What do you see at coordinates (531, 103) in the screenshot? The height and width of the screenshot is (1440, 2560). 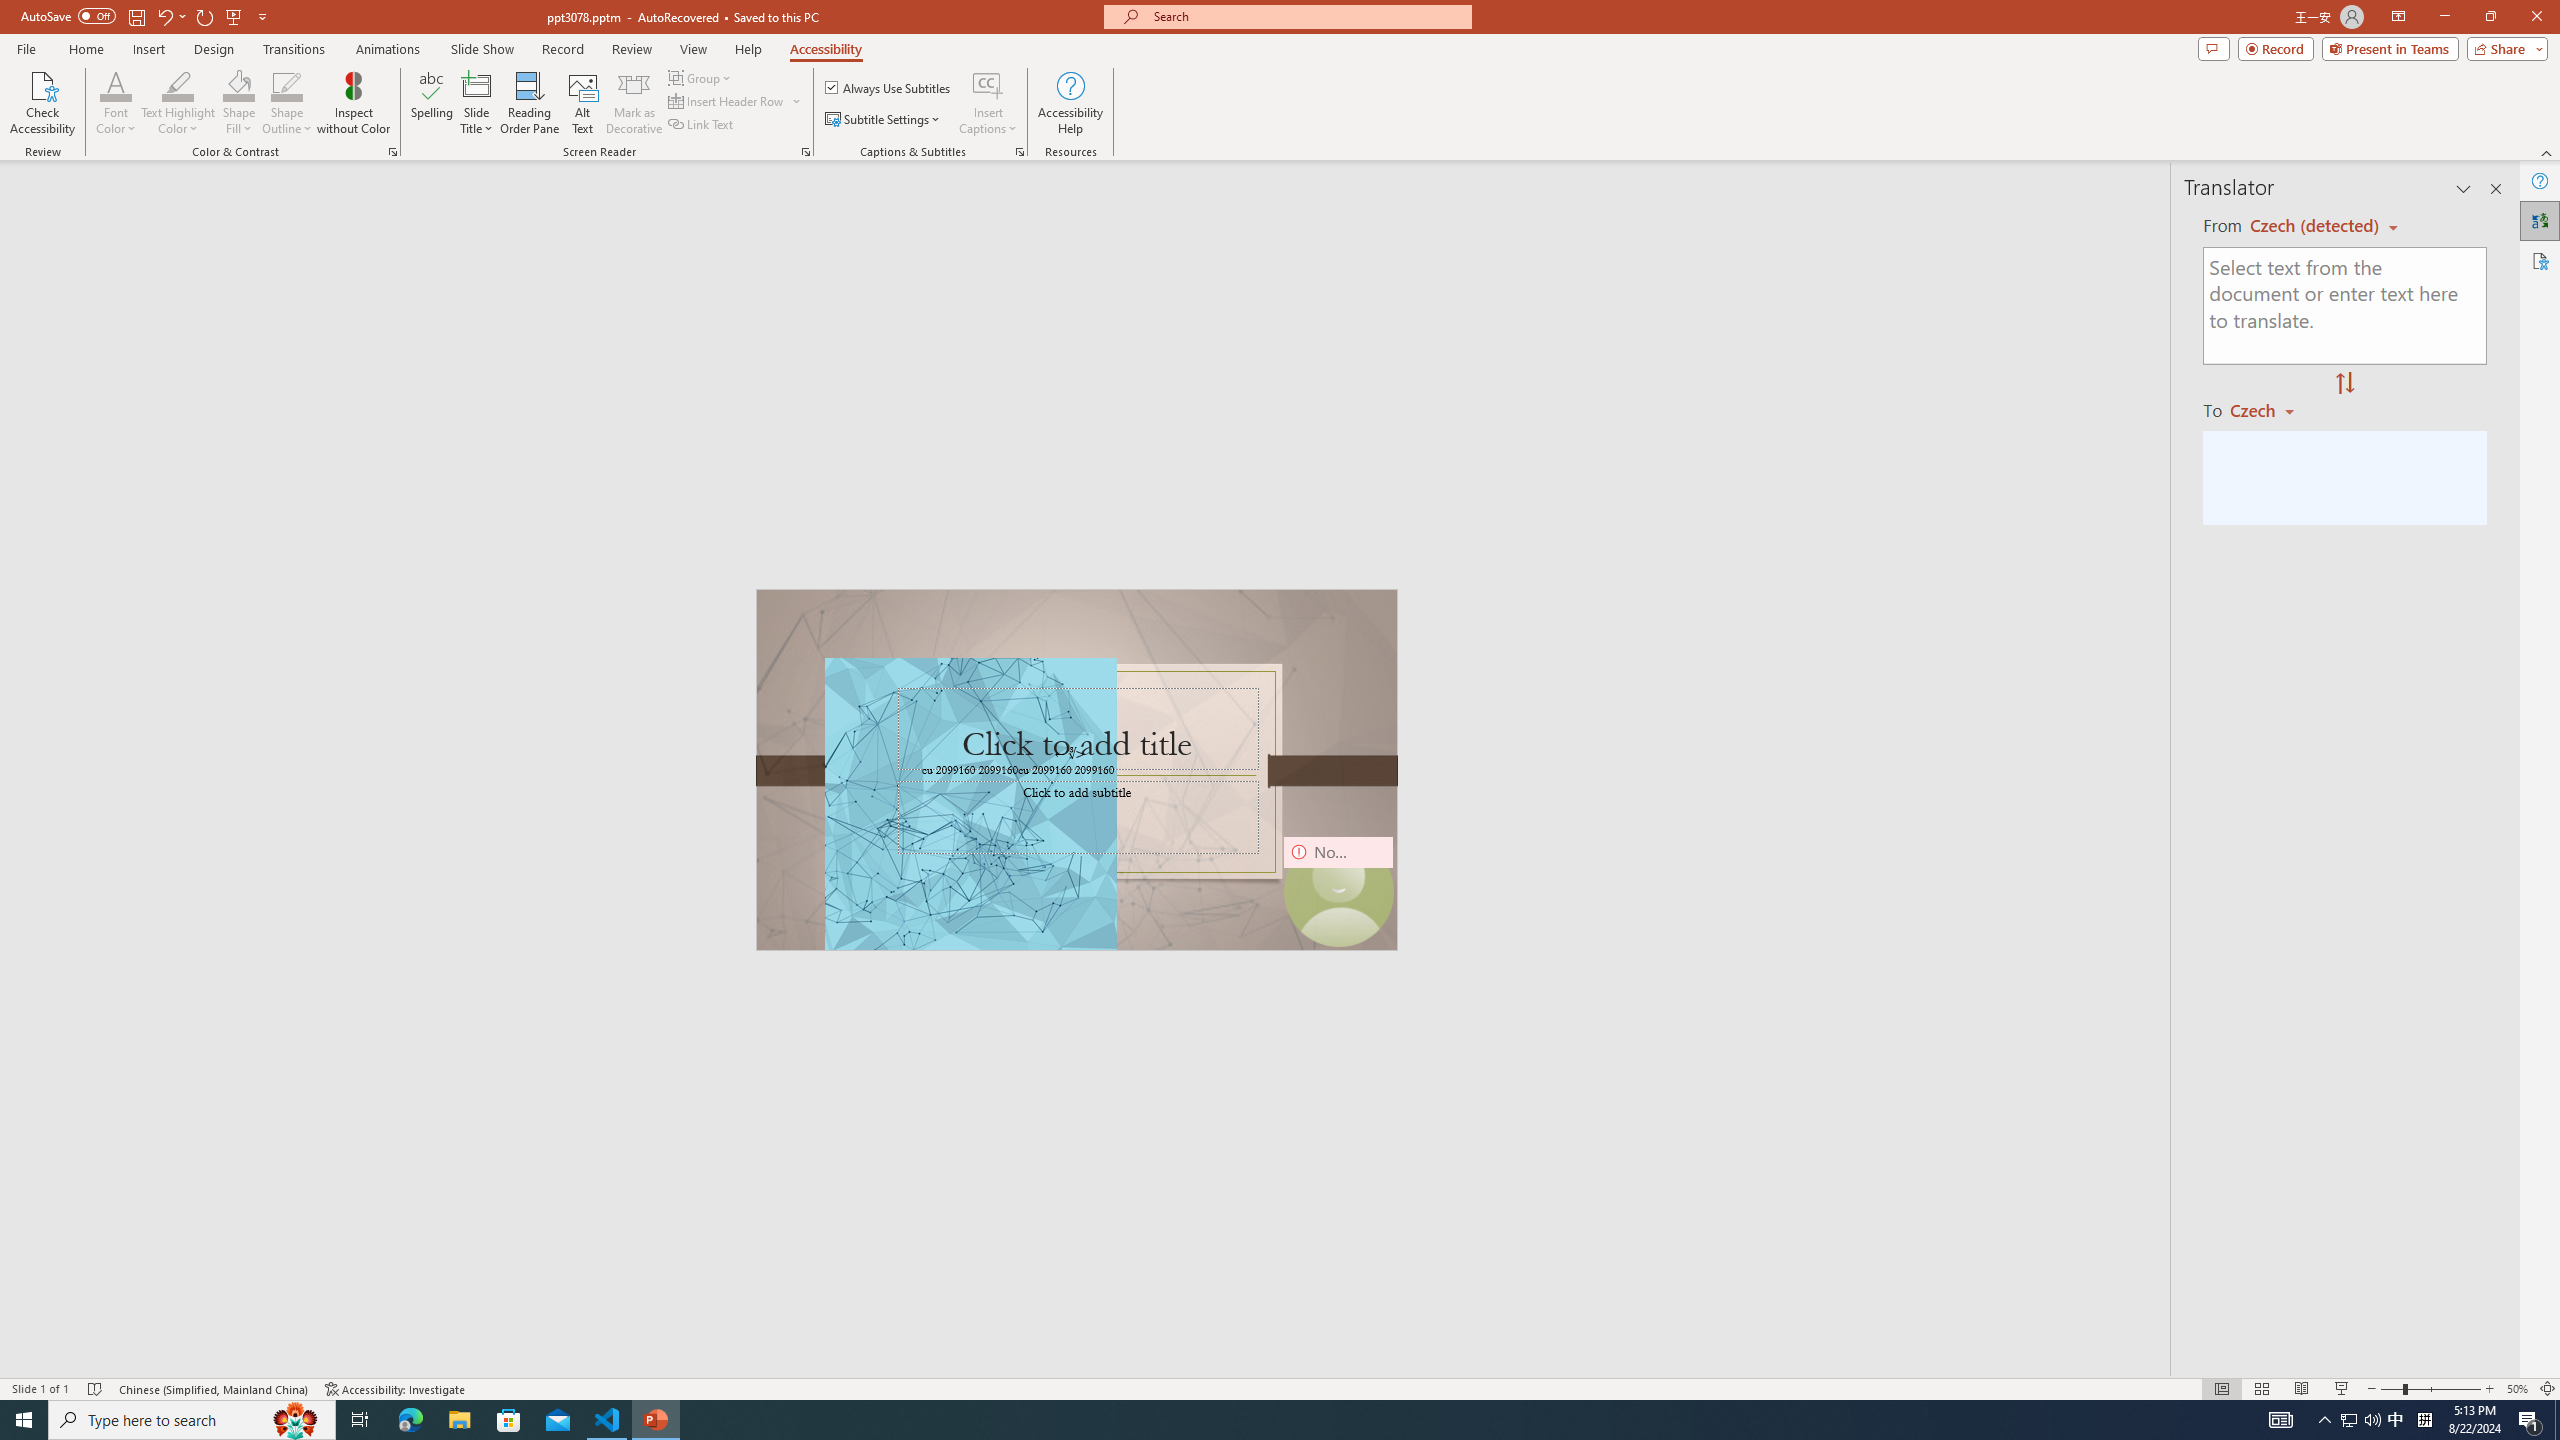 I see `Reading Order Pane` at bounding box center [531, 103].